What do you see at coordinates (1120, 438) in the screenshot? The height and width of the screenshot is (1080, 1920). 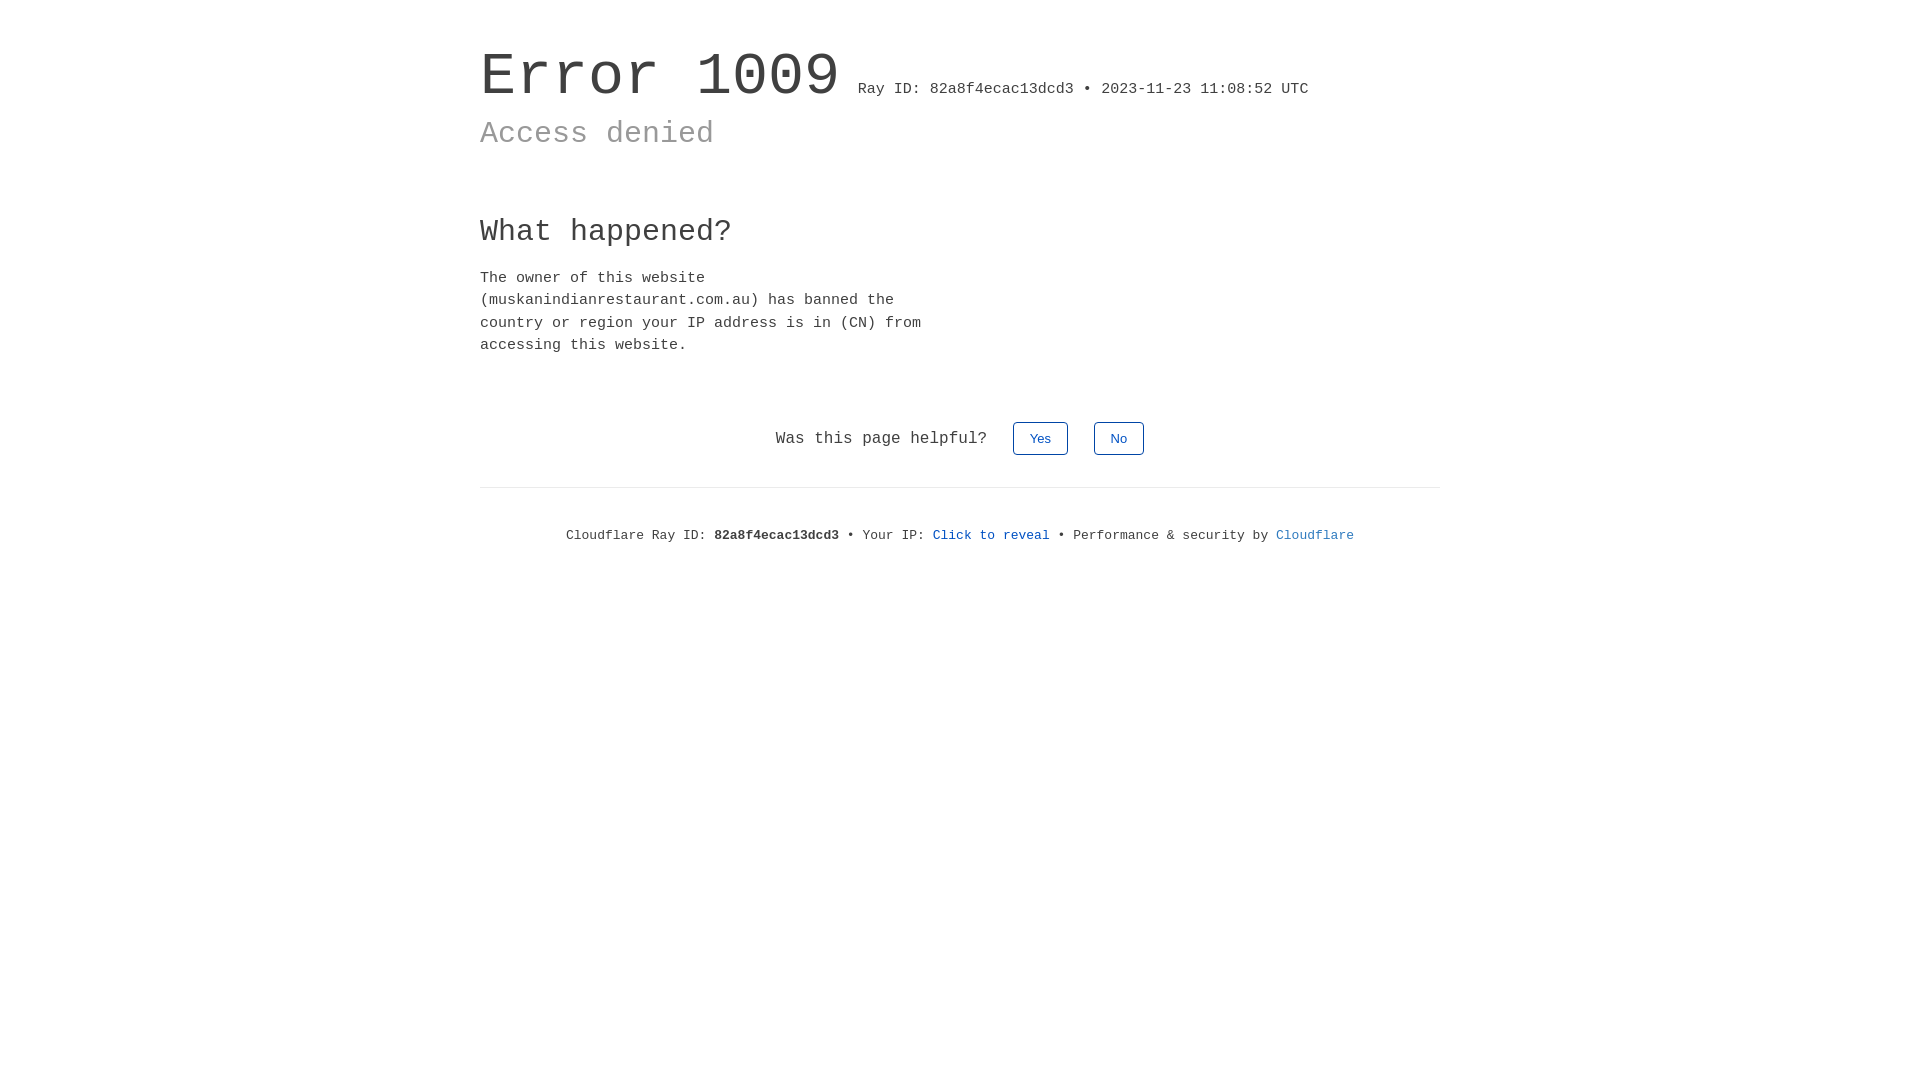 I see `No` at bounding box center [1120, 438].